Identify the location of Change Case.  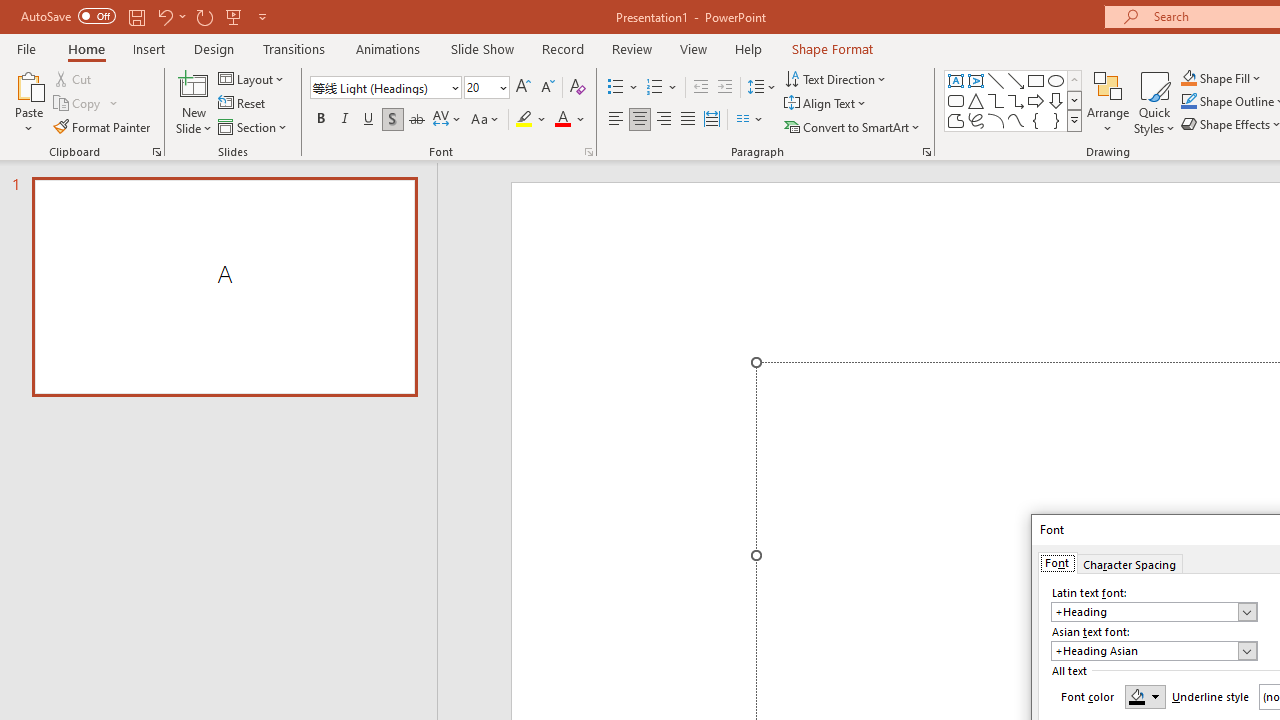
(486, 120).